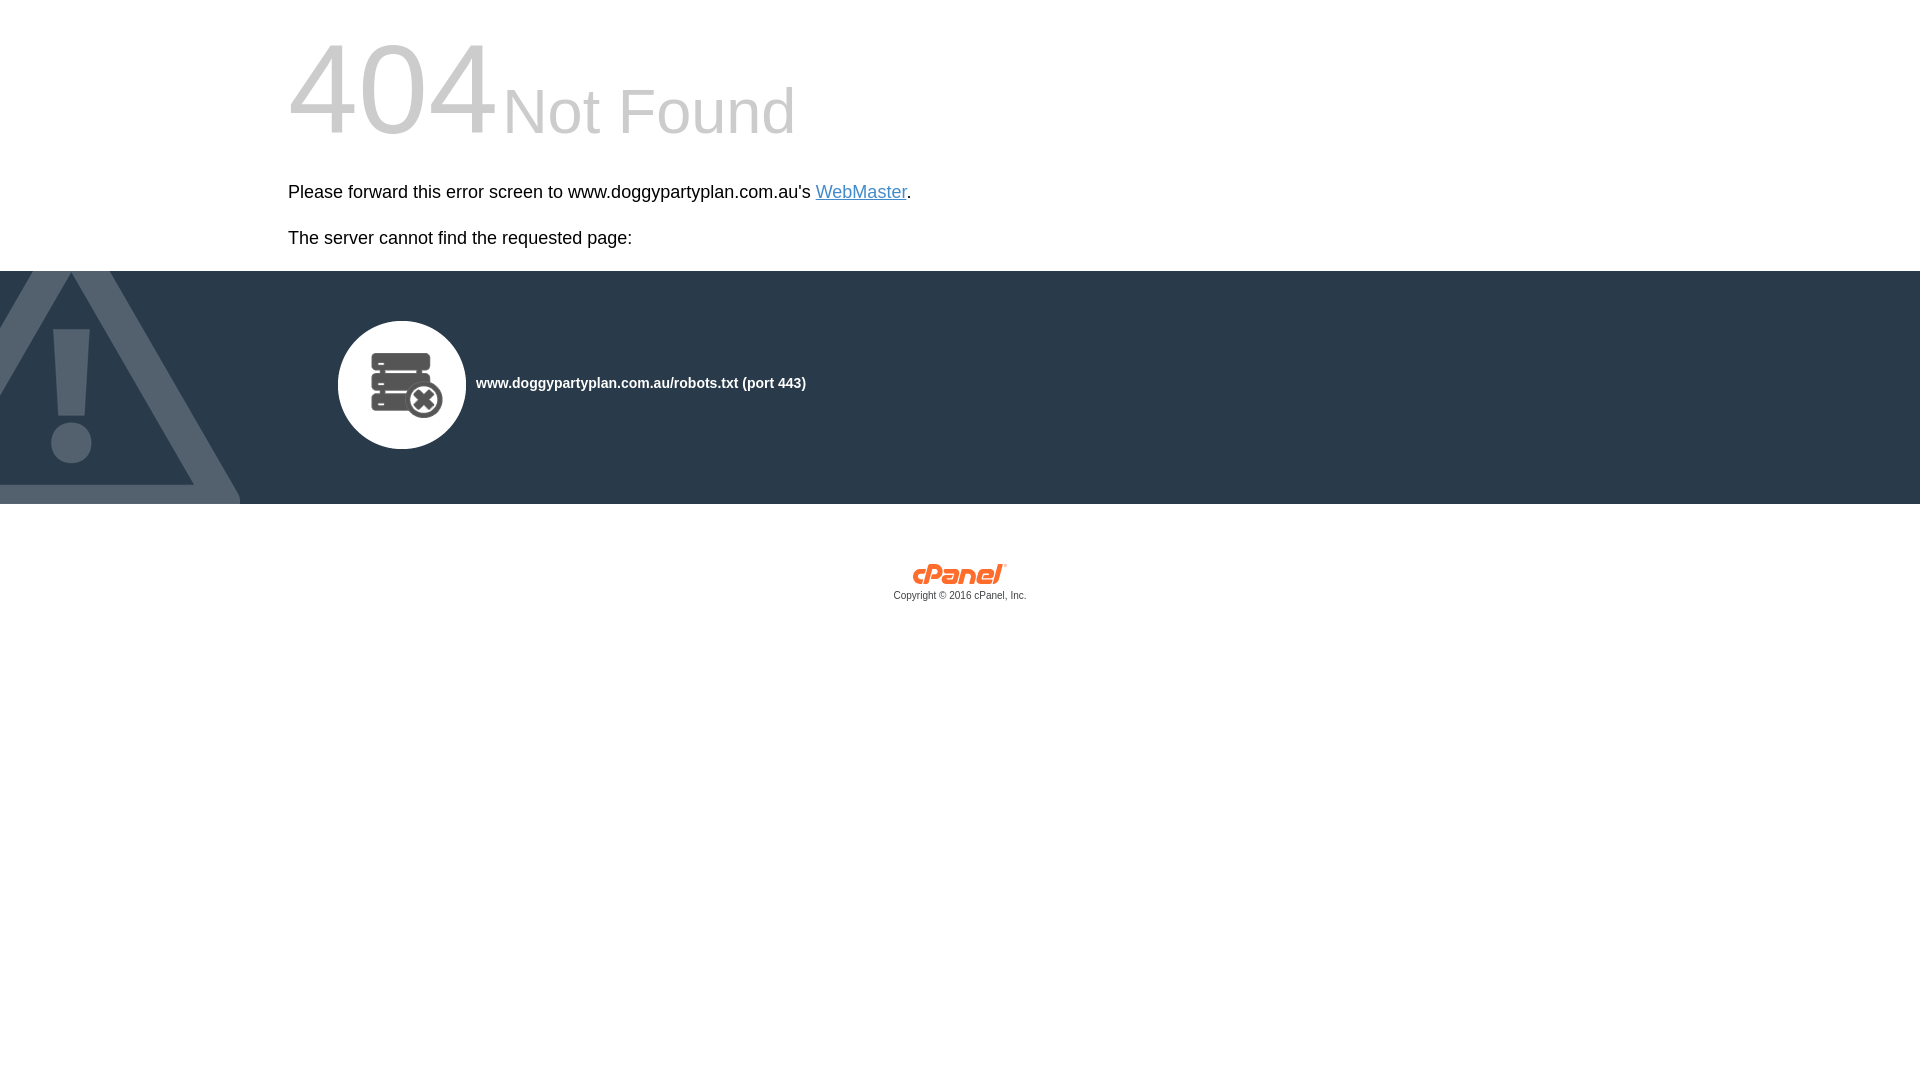 Image resolution: width=1920 pixels, height=1080 pixels. What do you see at coordinates (862, 192) in the screenshot?
I see `WebMaster` at bounding box center [862, 192].